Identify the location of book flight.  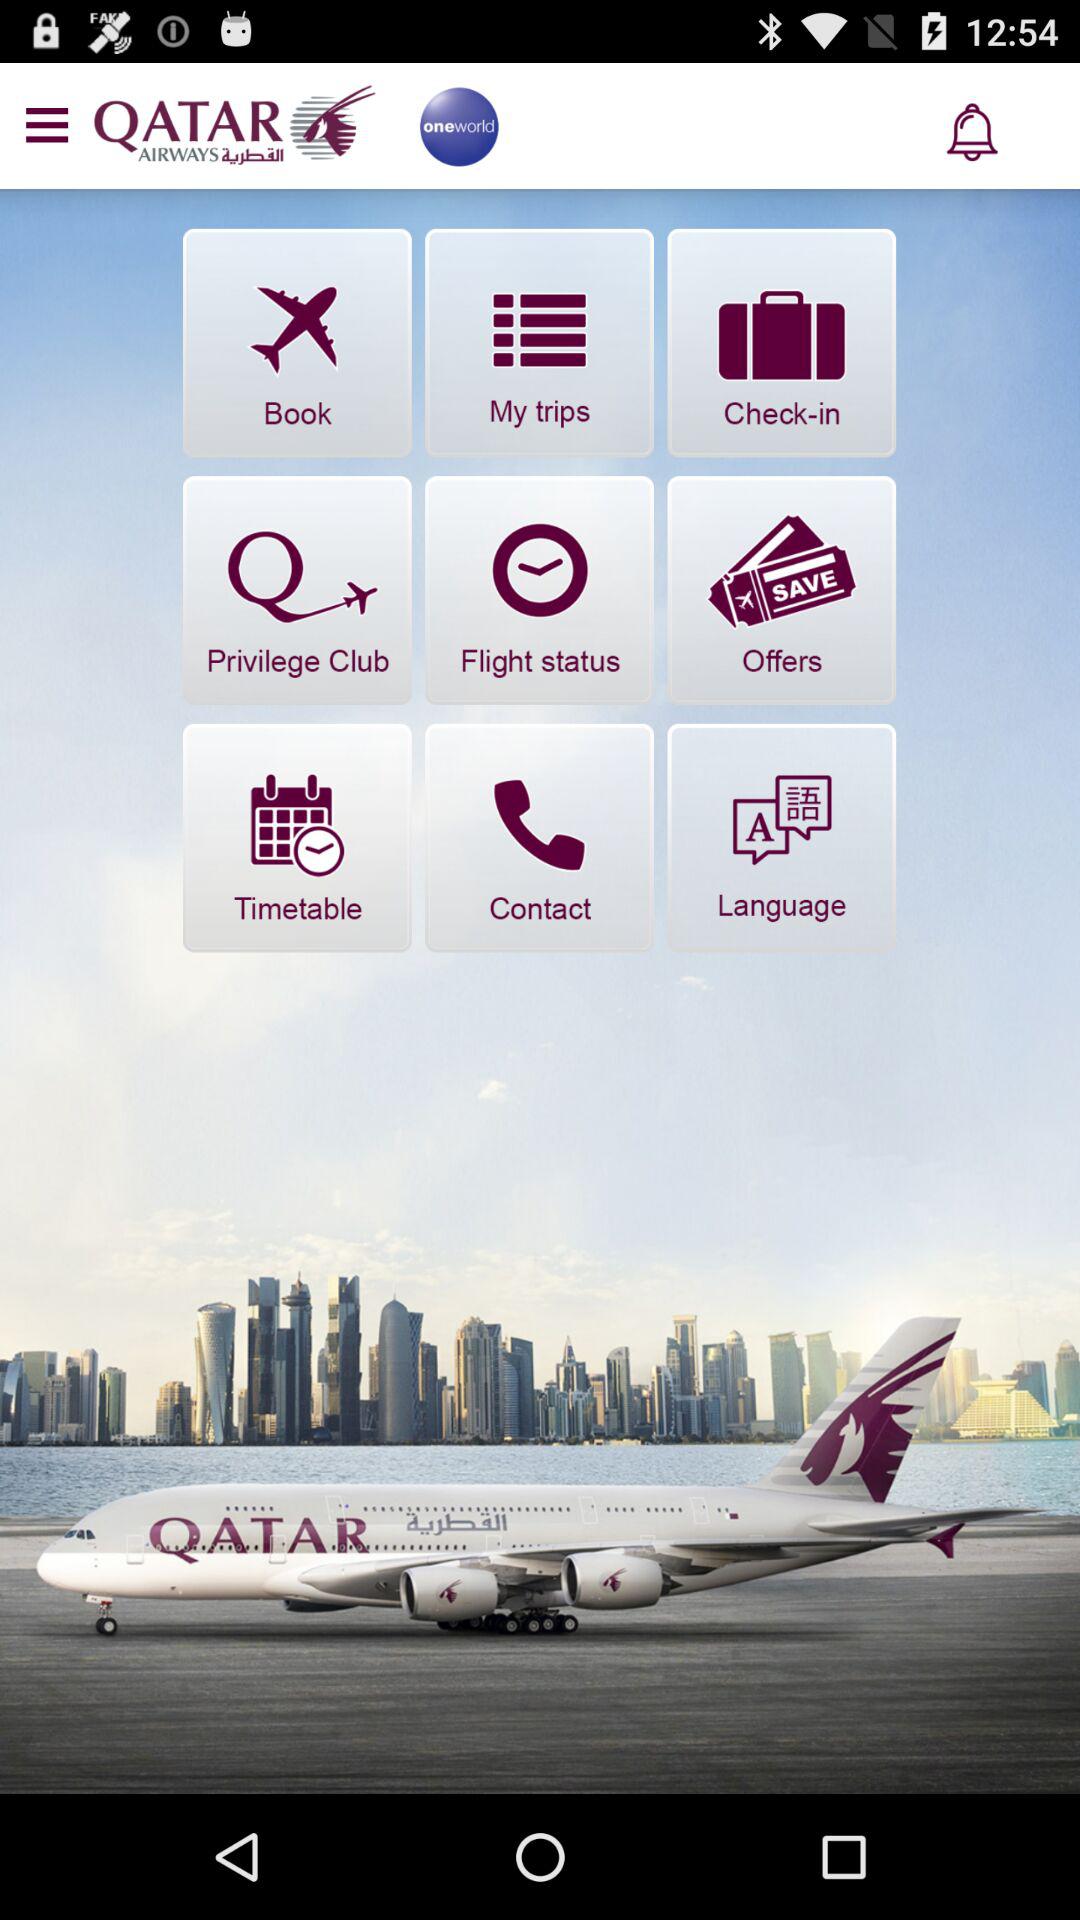
(297, 342).